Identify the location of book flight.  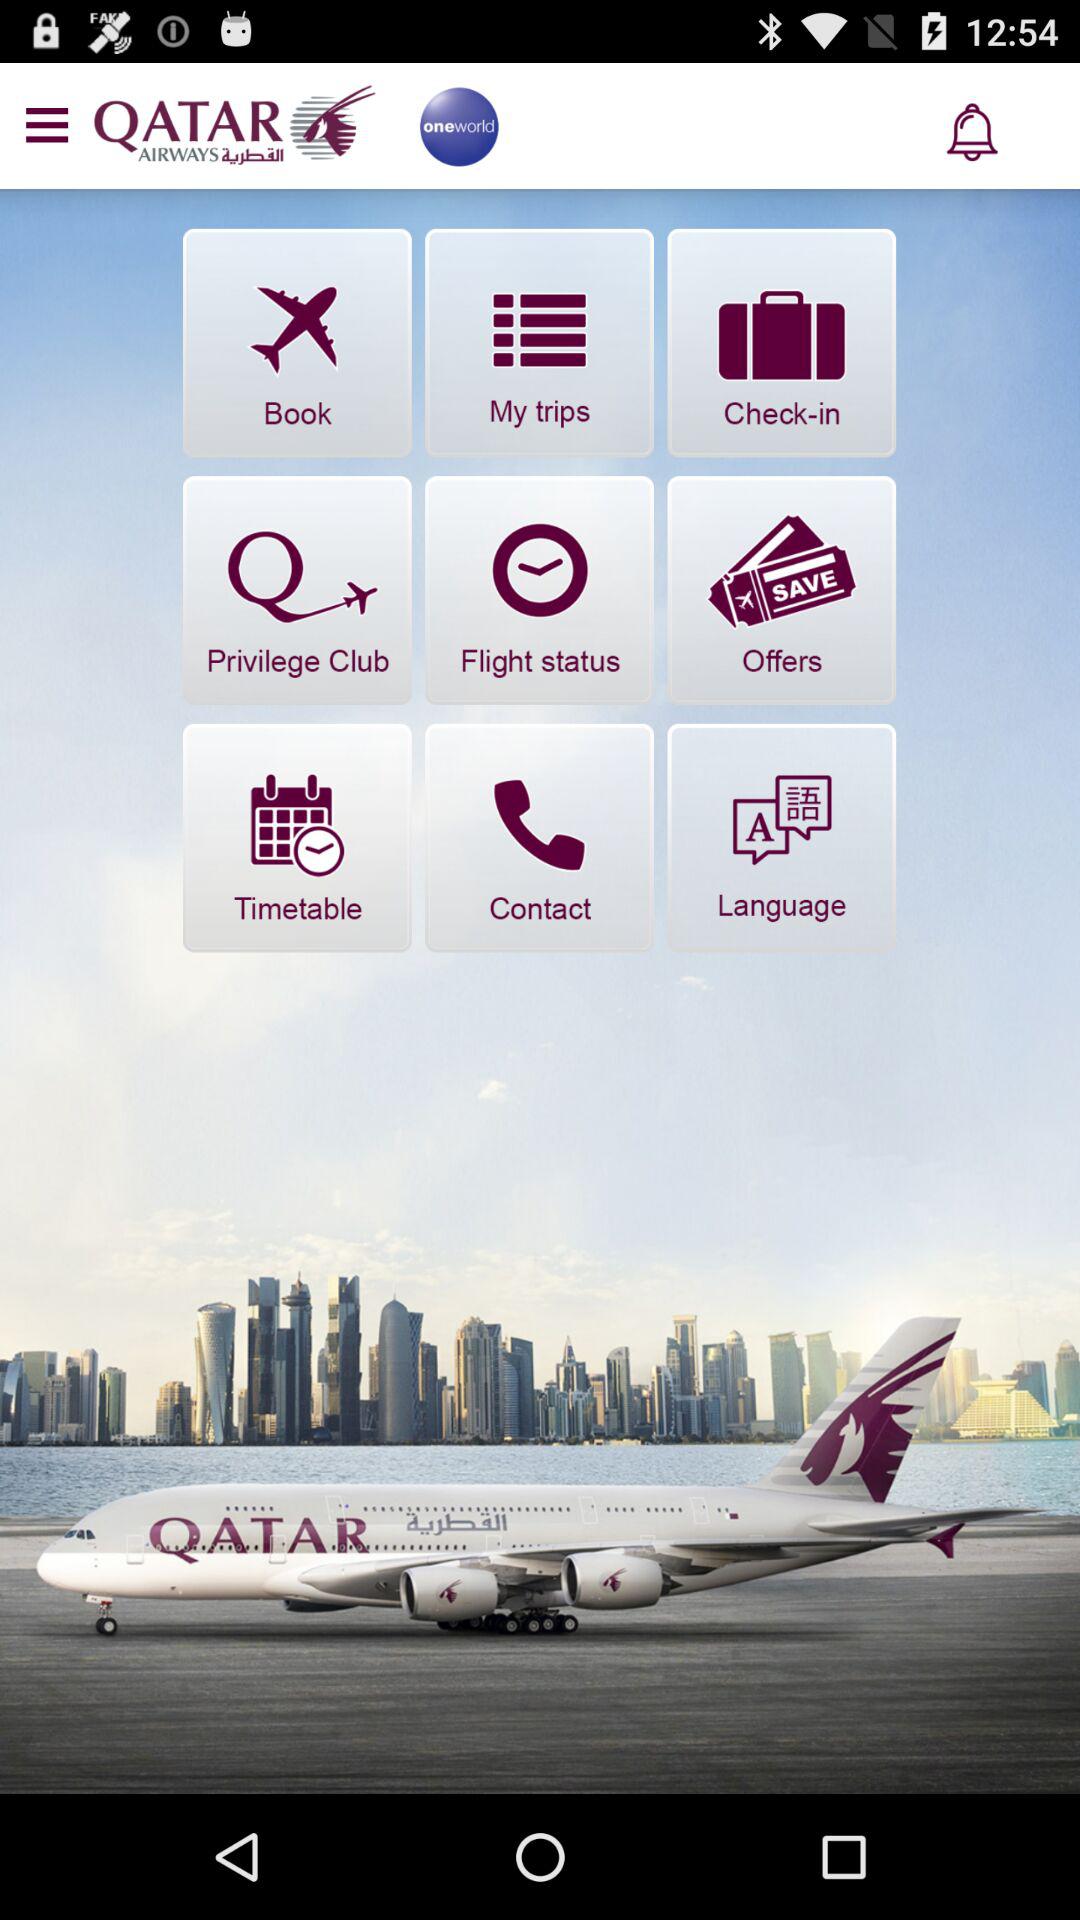
(297, 342).